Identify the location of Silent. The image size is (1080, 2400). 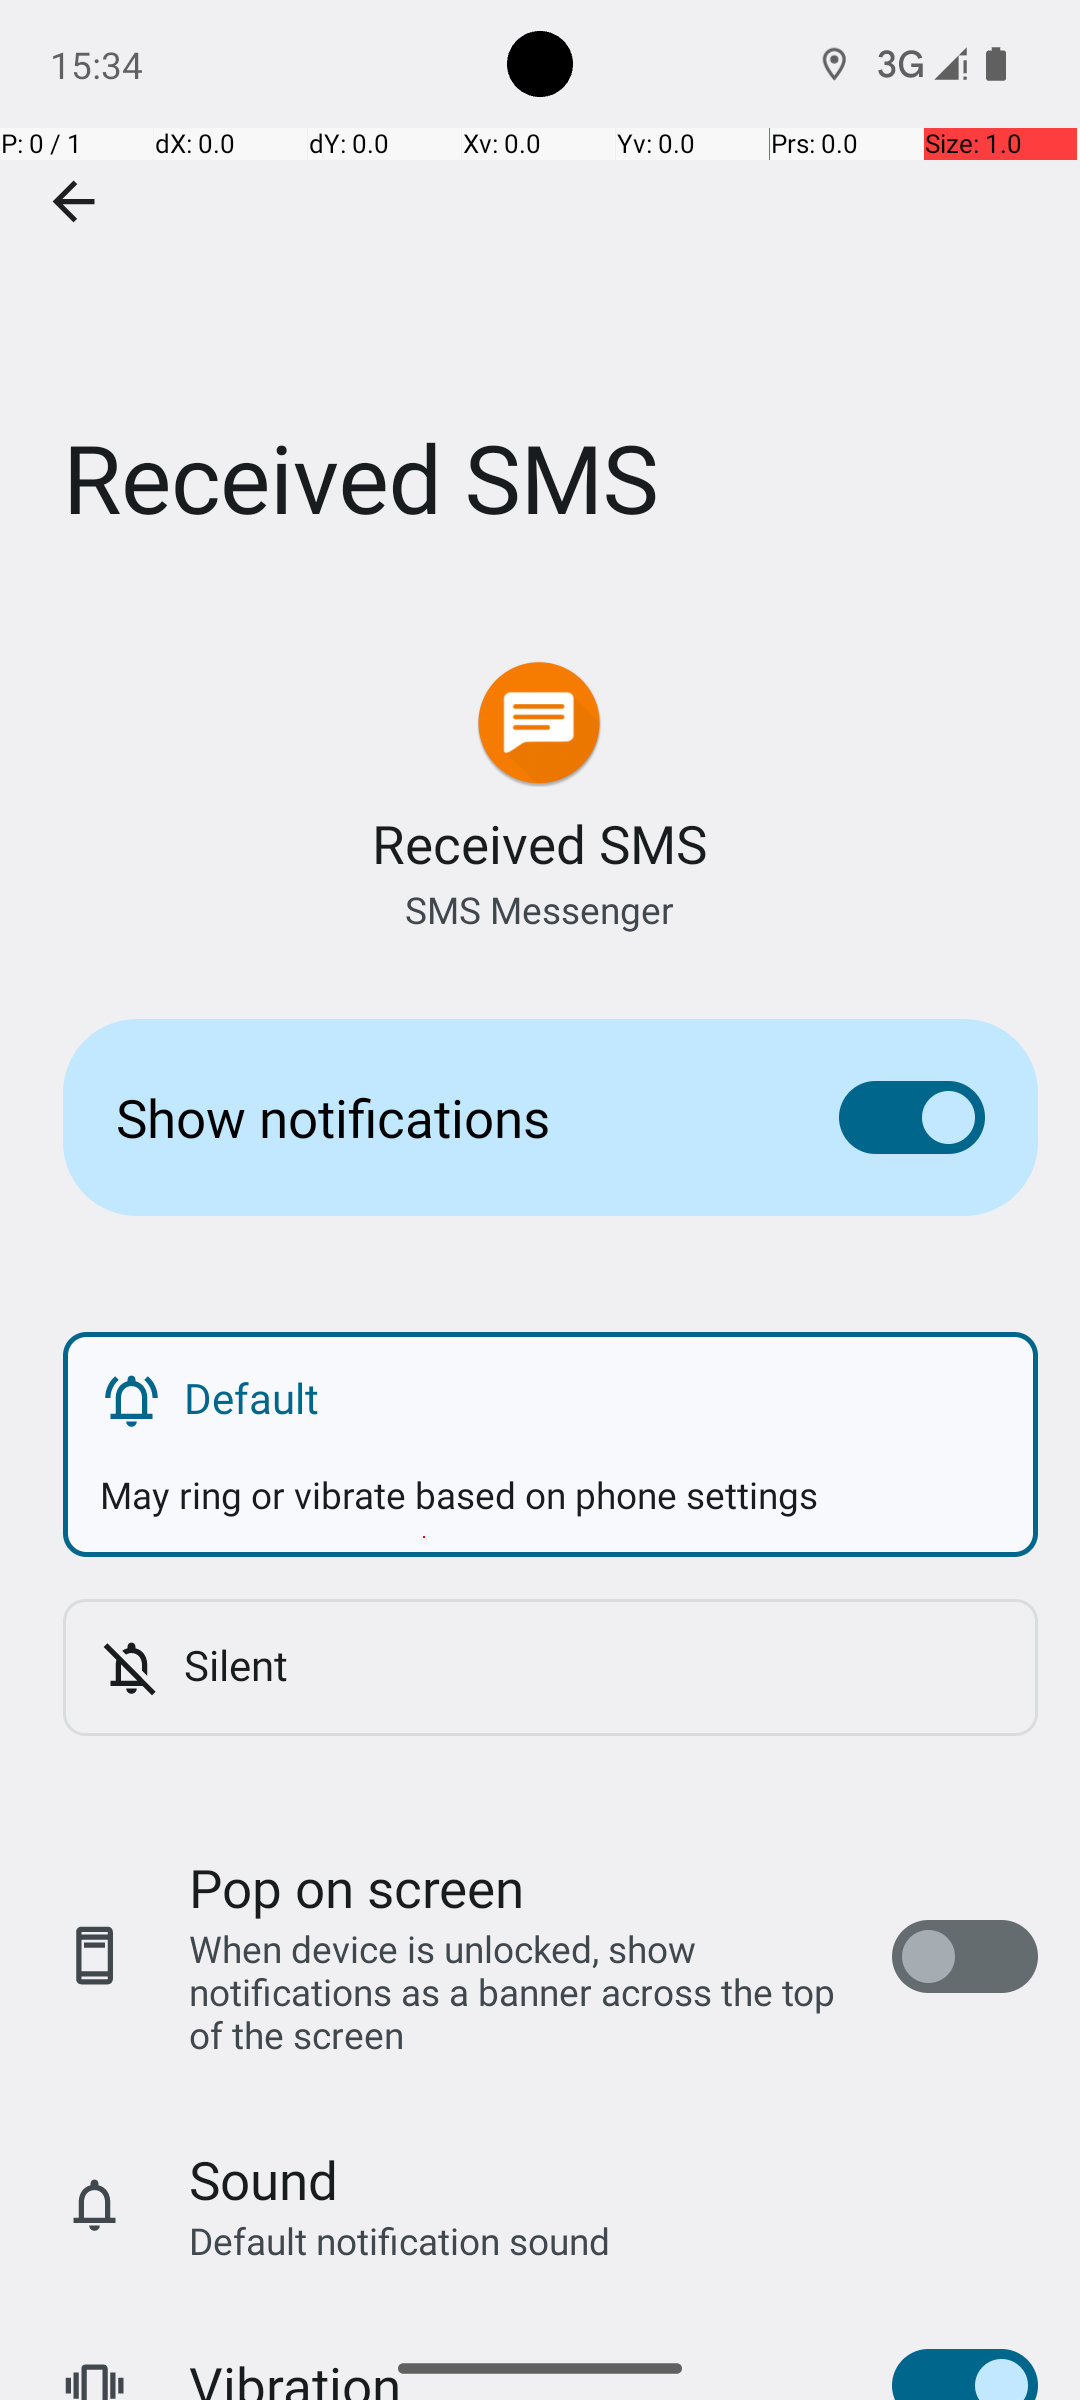
(592, 1664).